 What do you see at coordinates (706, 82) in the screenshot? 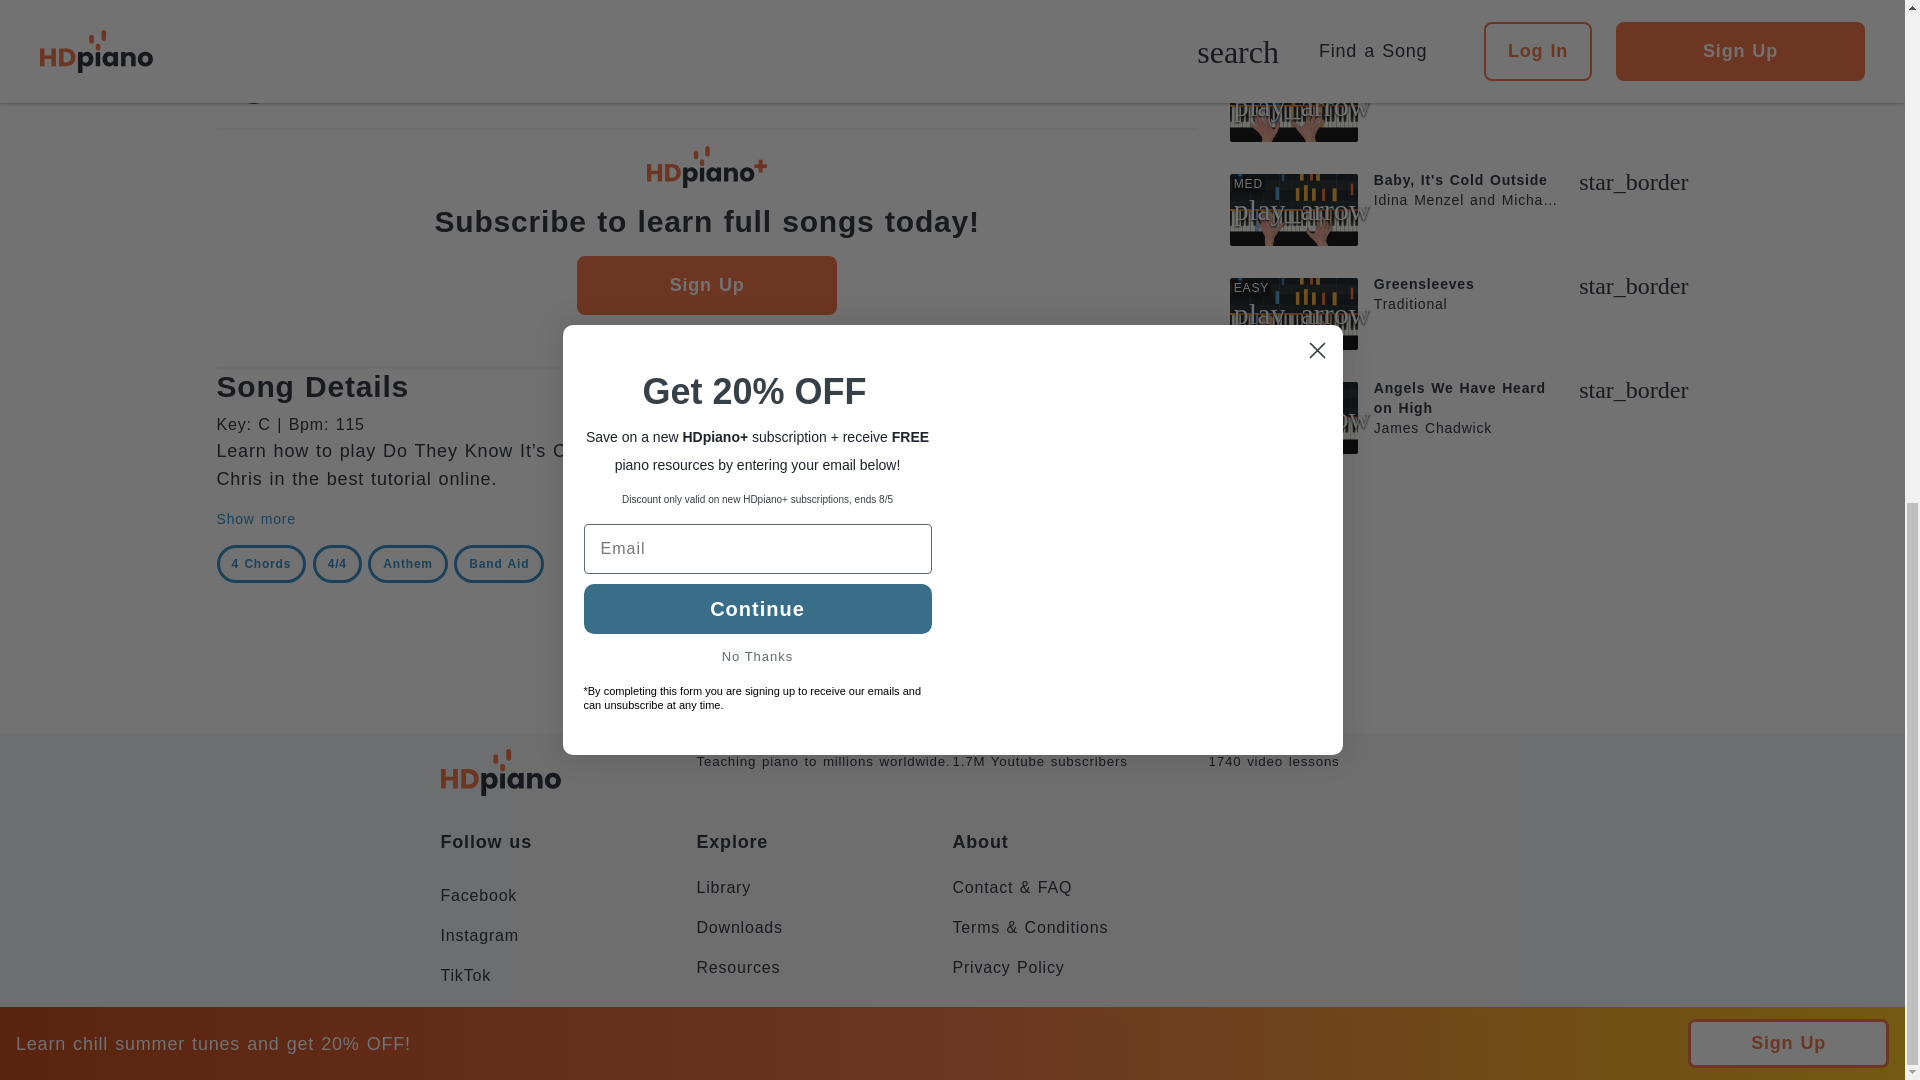
I see `Sign up to get started` at bounding box center [706, 82].